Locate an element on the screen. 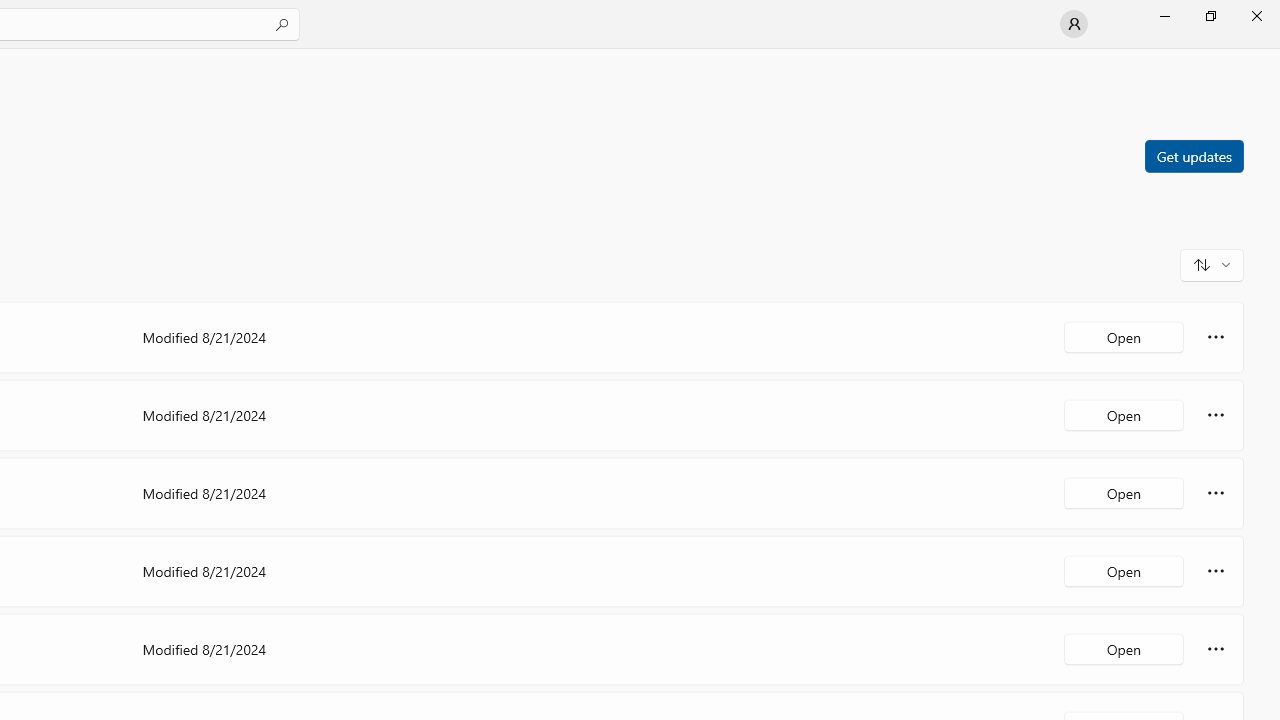 This screenshot has width=1280, height=720. User profile is located at coordinates (1074, 24).